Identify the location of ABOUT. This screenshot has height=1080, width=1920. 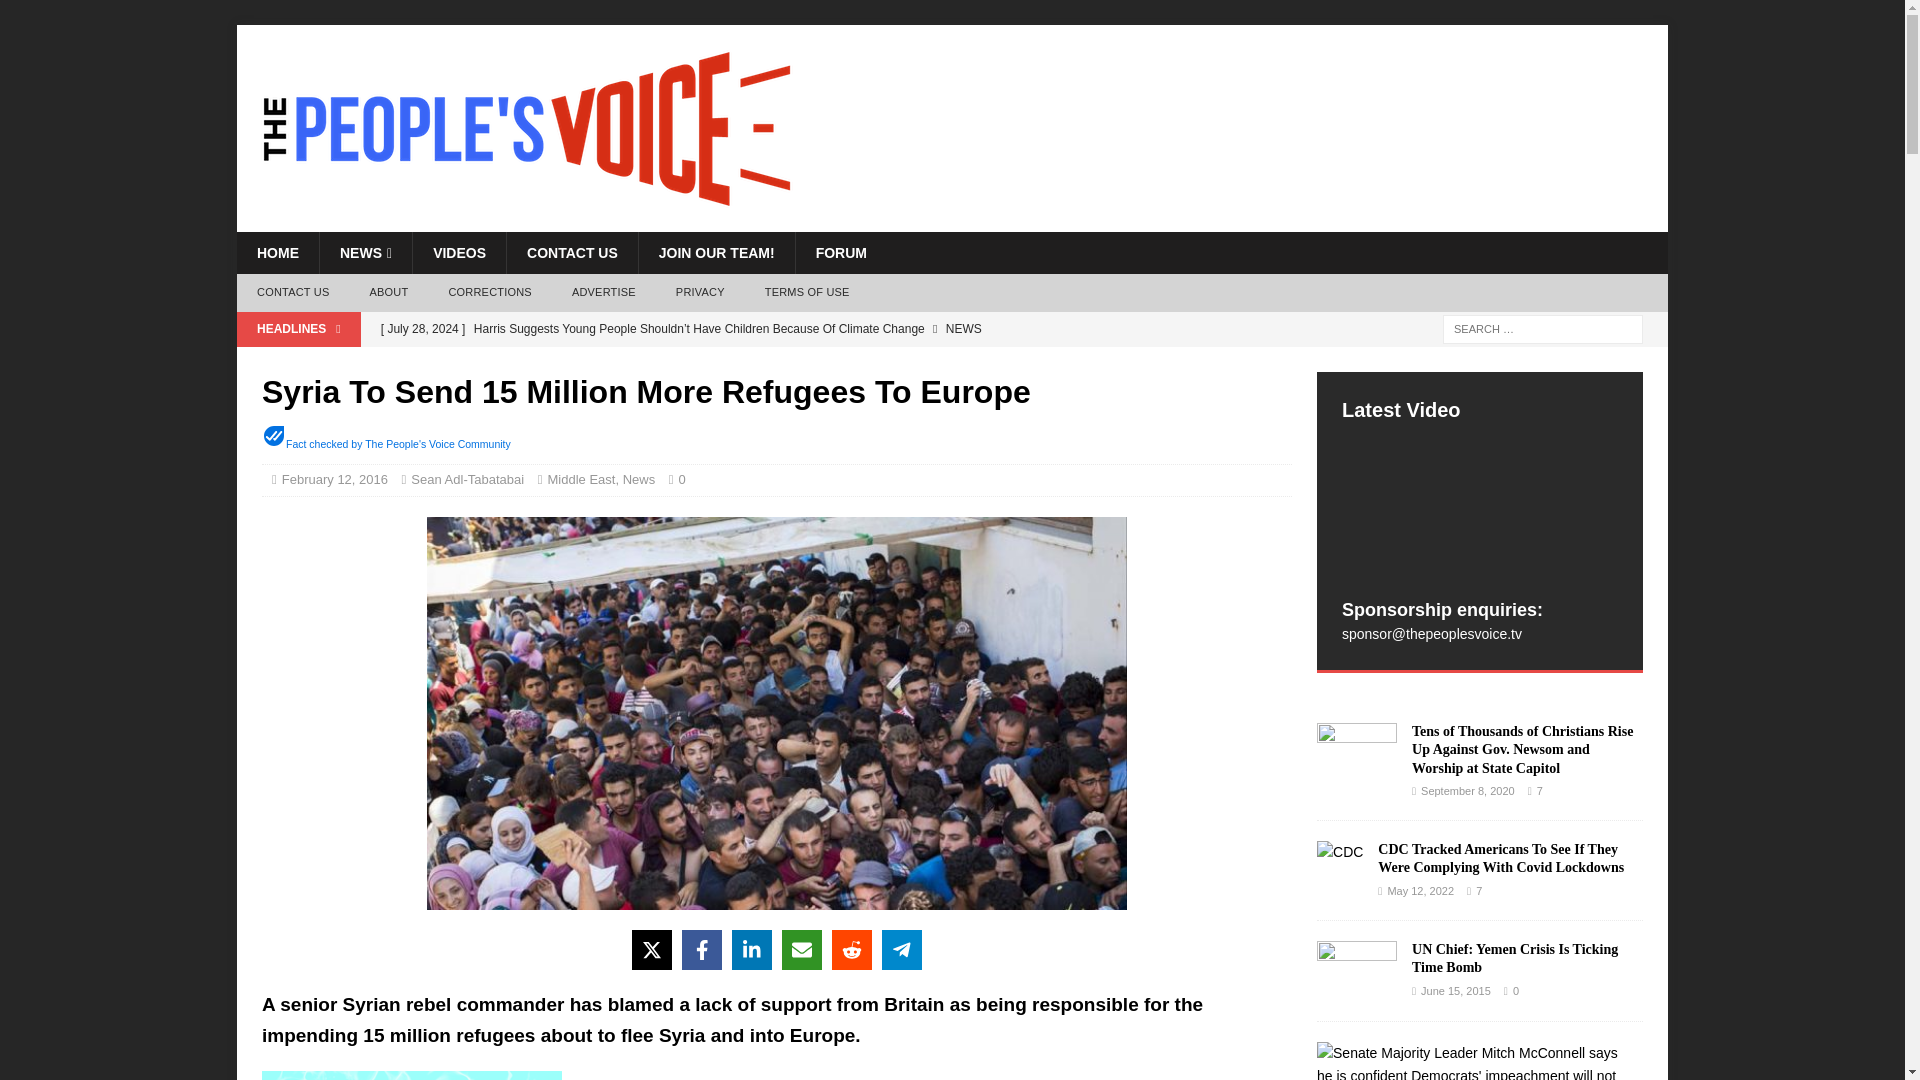
(388, 293).